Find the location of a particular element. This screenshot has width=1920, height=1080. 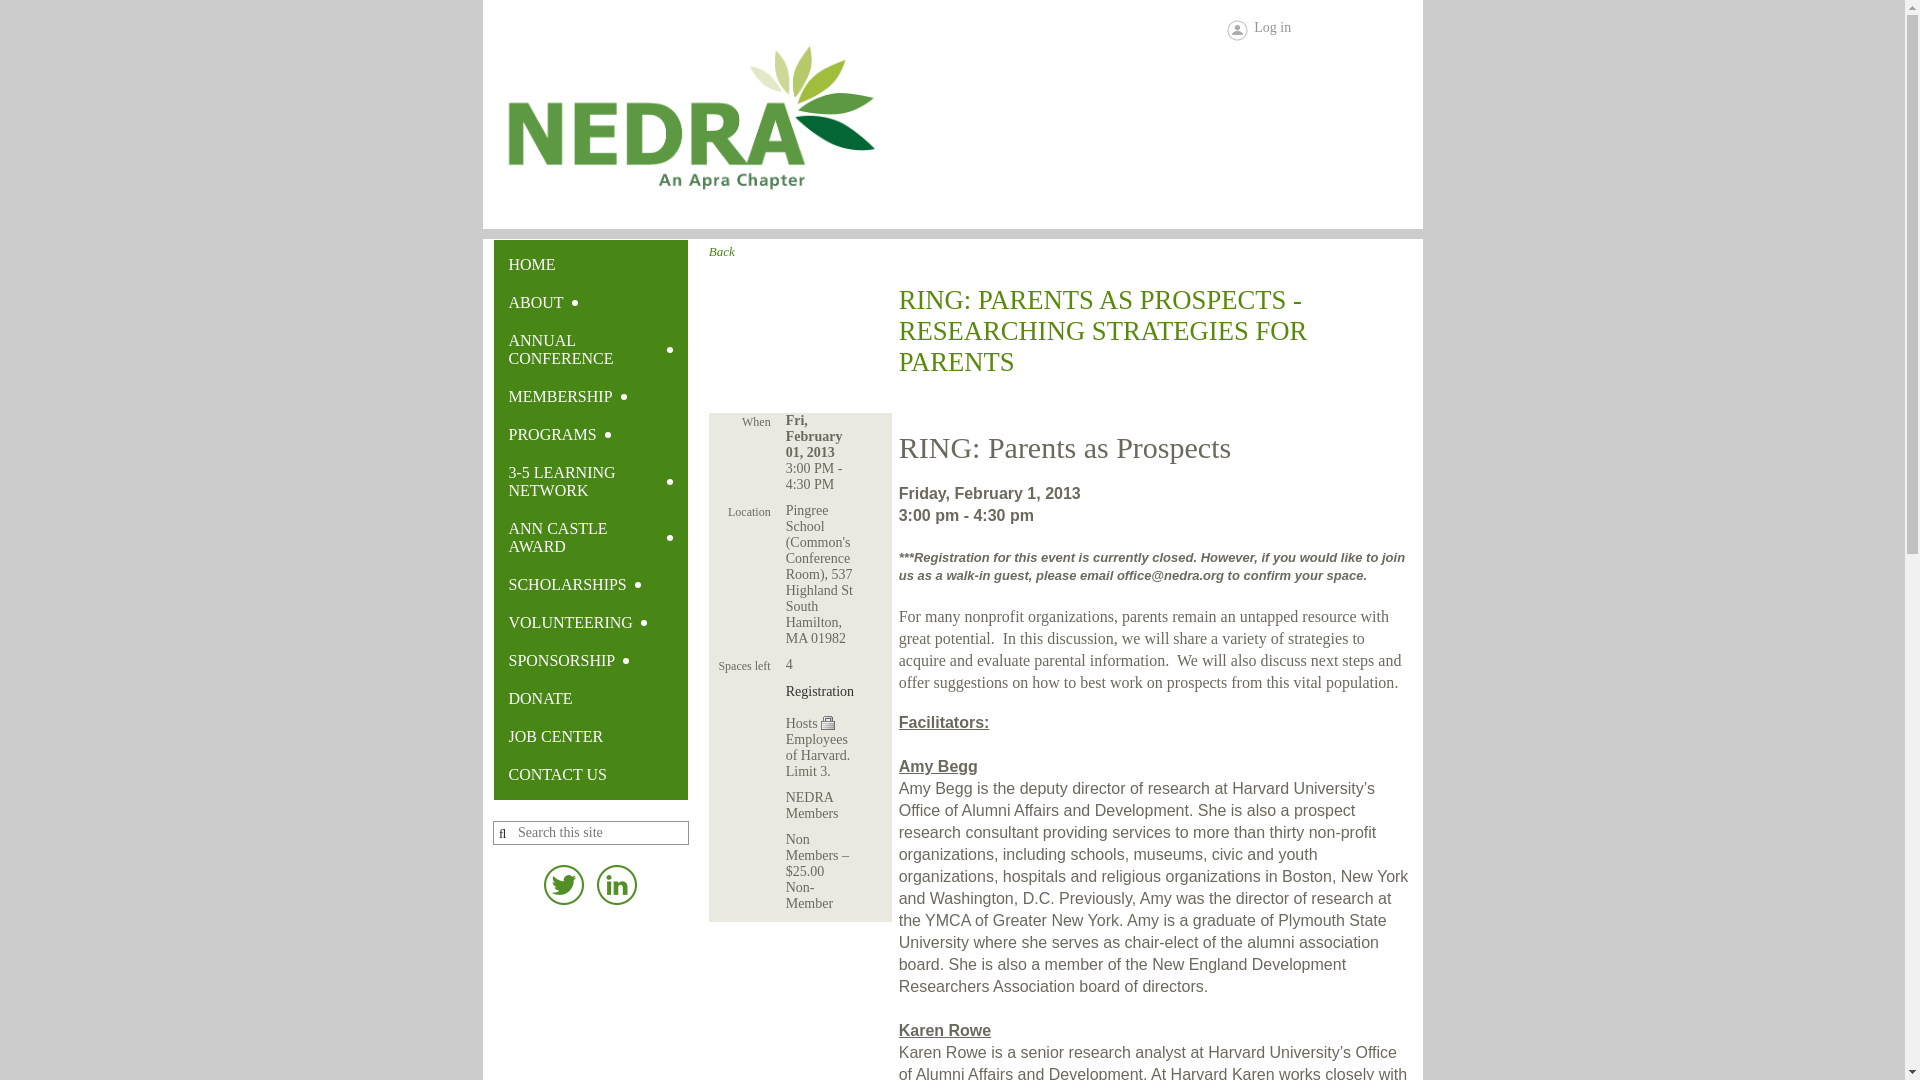

3-5 LEARNING NETWORK is located at coordinates (590, 481).